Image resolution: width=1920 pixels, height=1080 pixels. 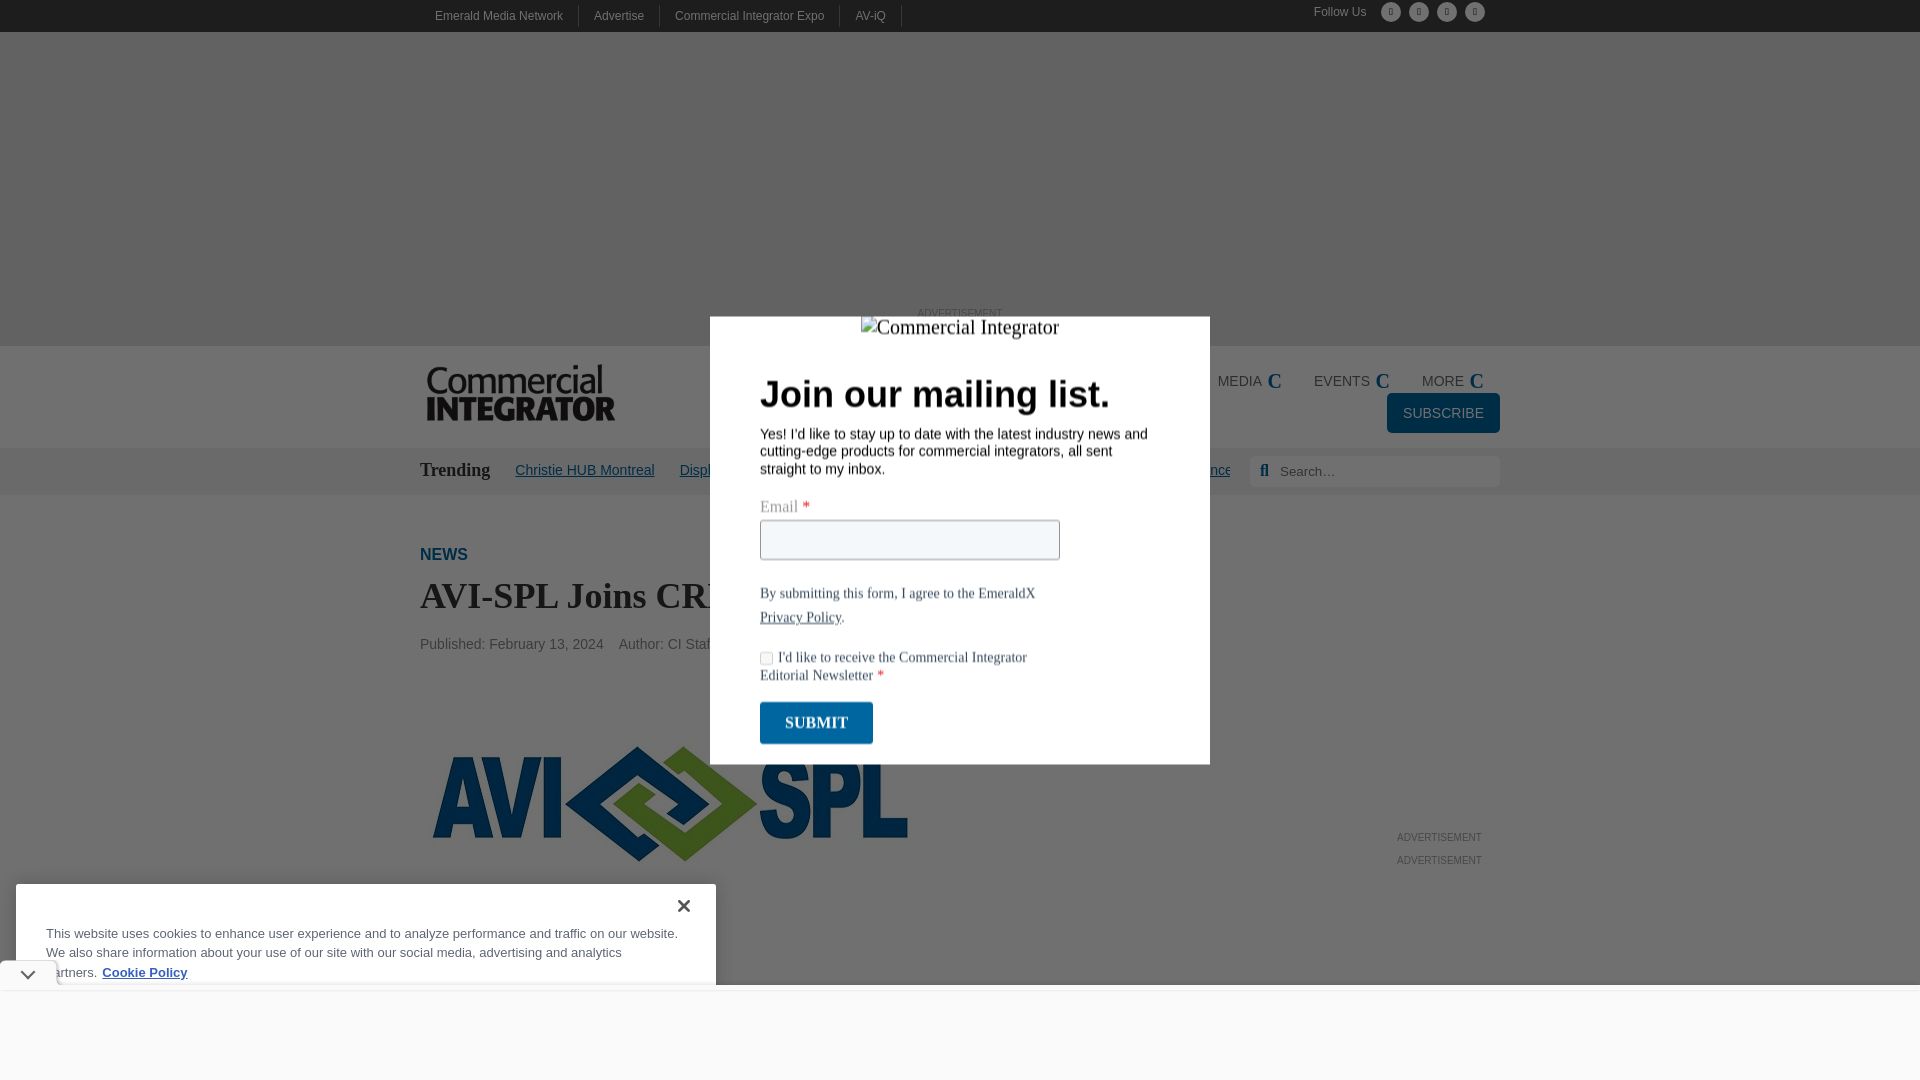 I want to click on TOPICS, so click(x=902, y=380).